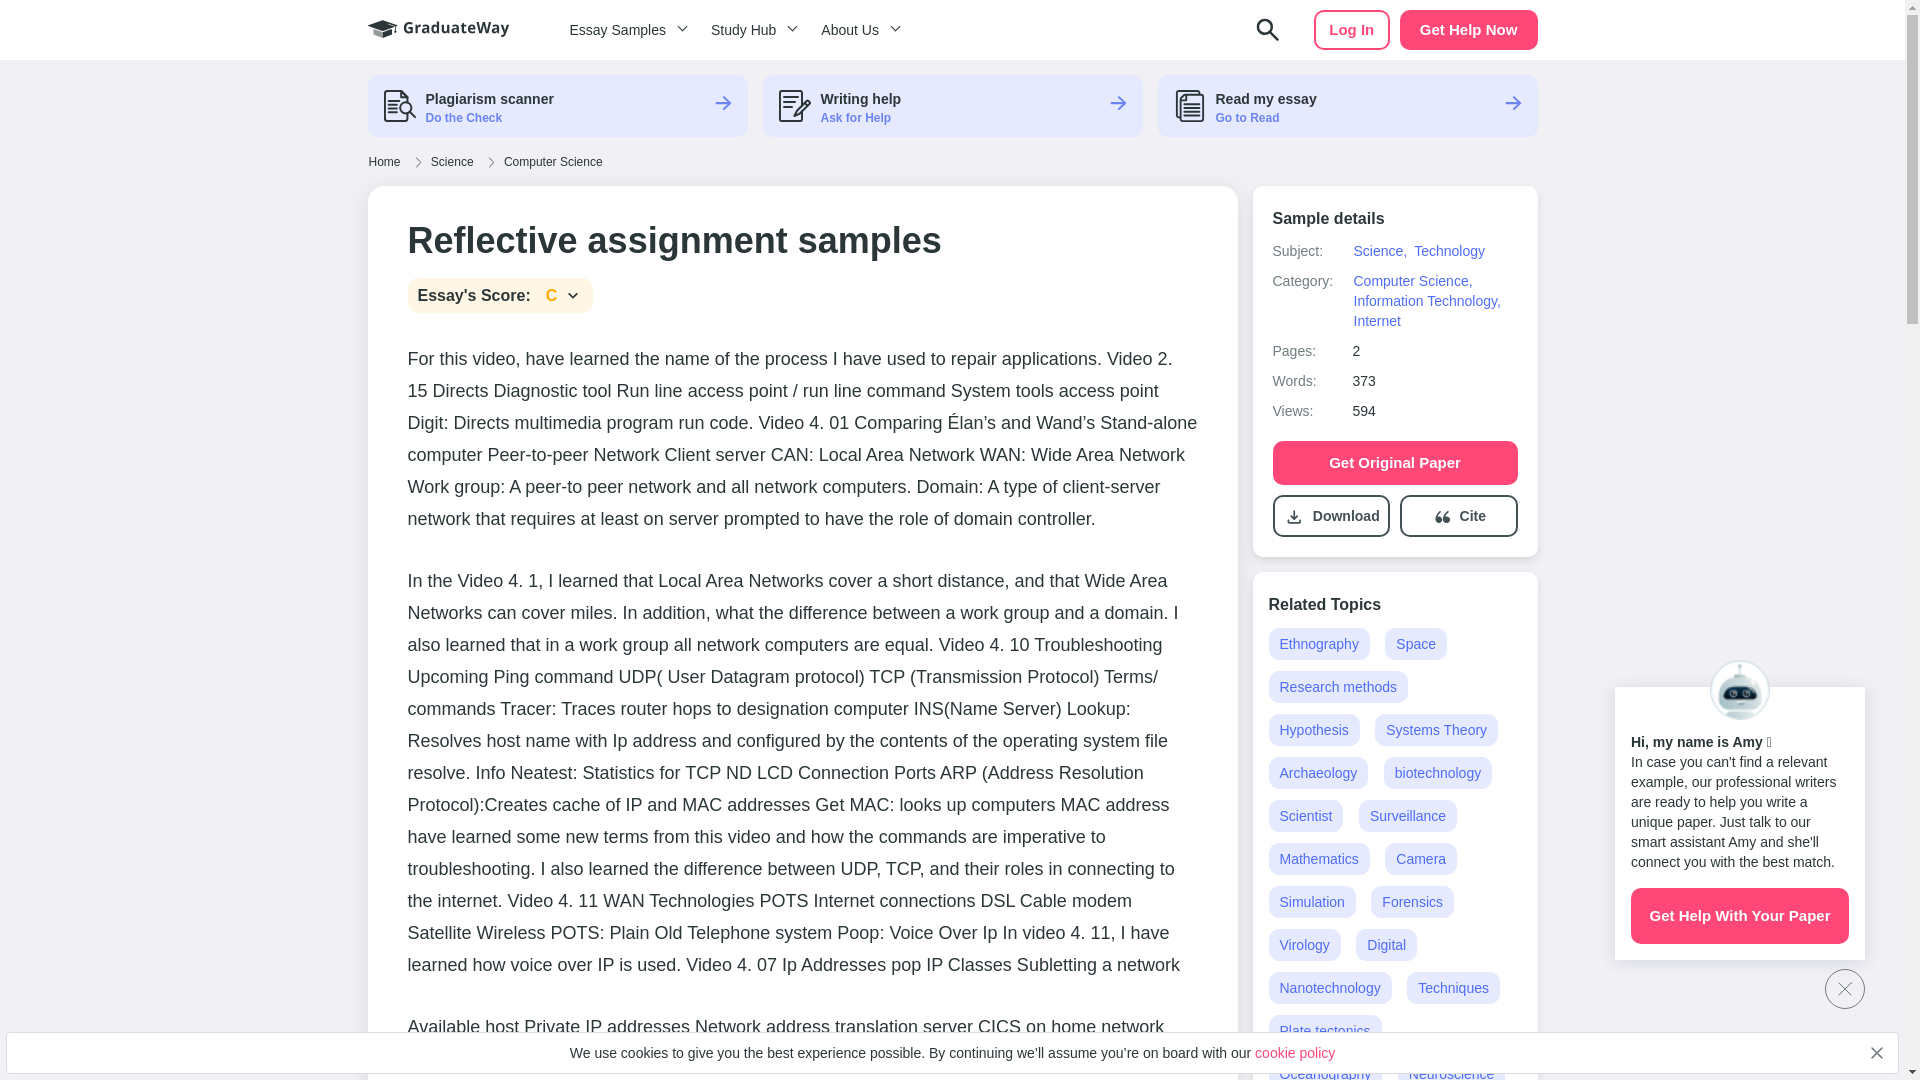 This screenshot has height=1080, width=1920. What do you see at coordinates (1412, 281) in the screenshot?
I see `Computer Science,` at bounding box center [1412, 281].